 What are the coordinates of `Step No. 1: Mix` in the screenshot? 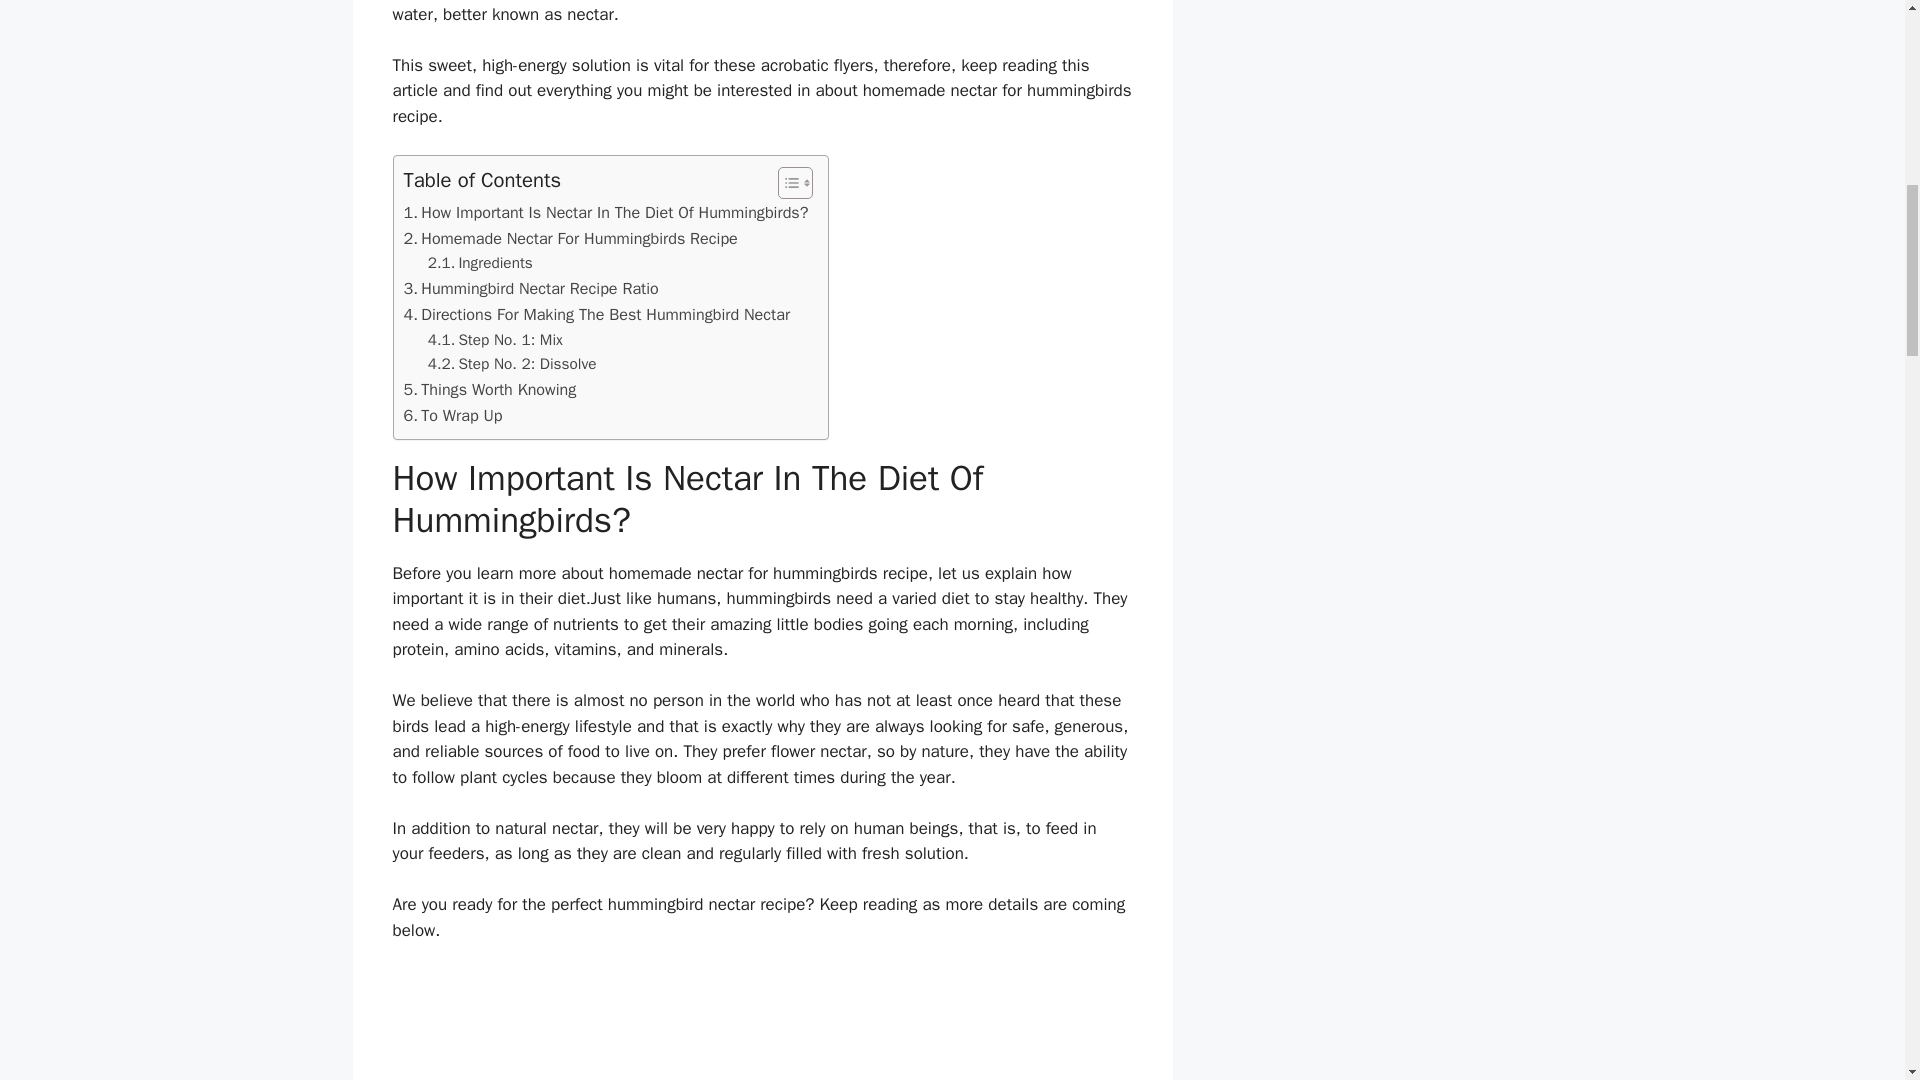 It's located at (495, 340).